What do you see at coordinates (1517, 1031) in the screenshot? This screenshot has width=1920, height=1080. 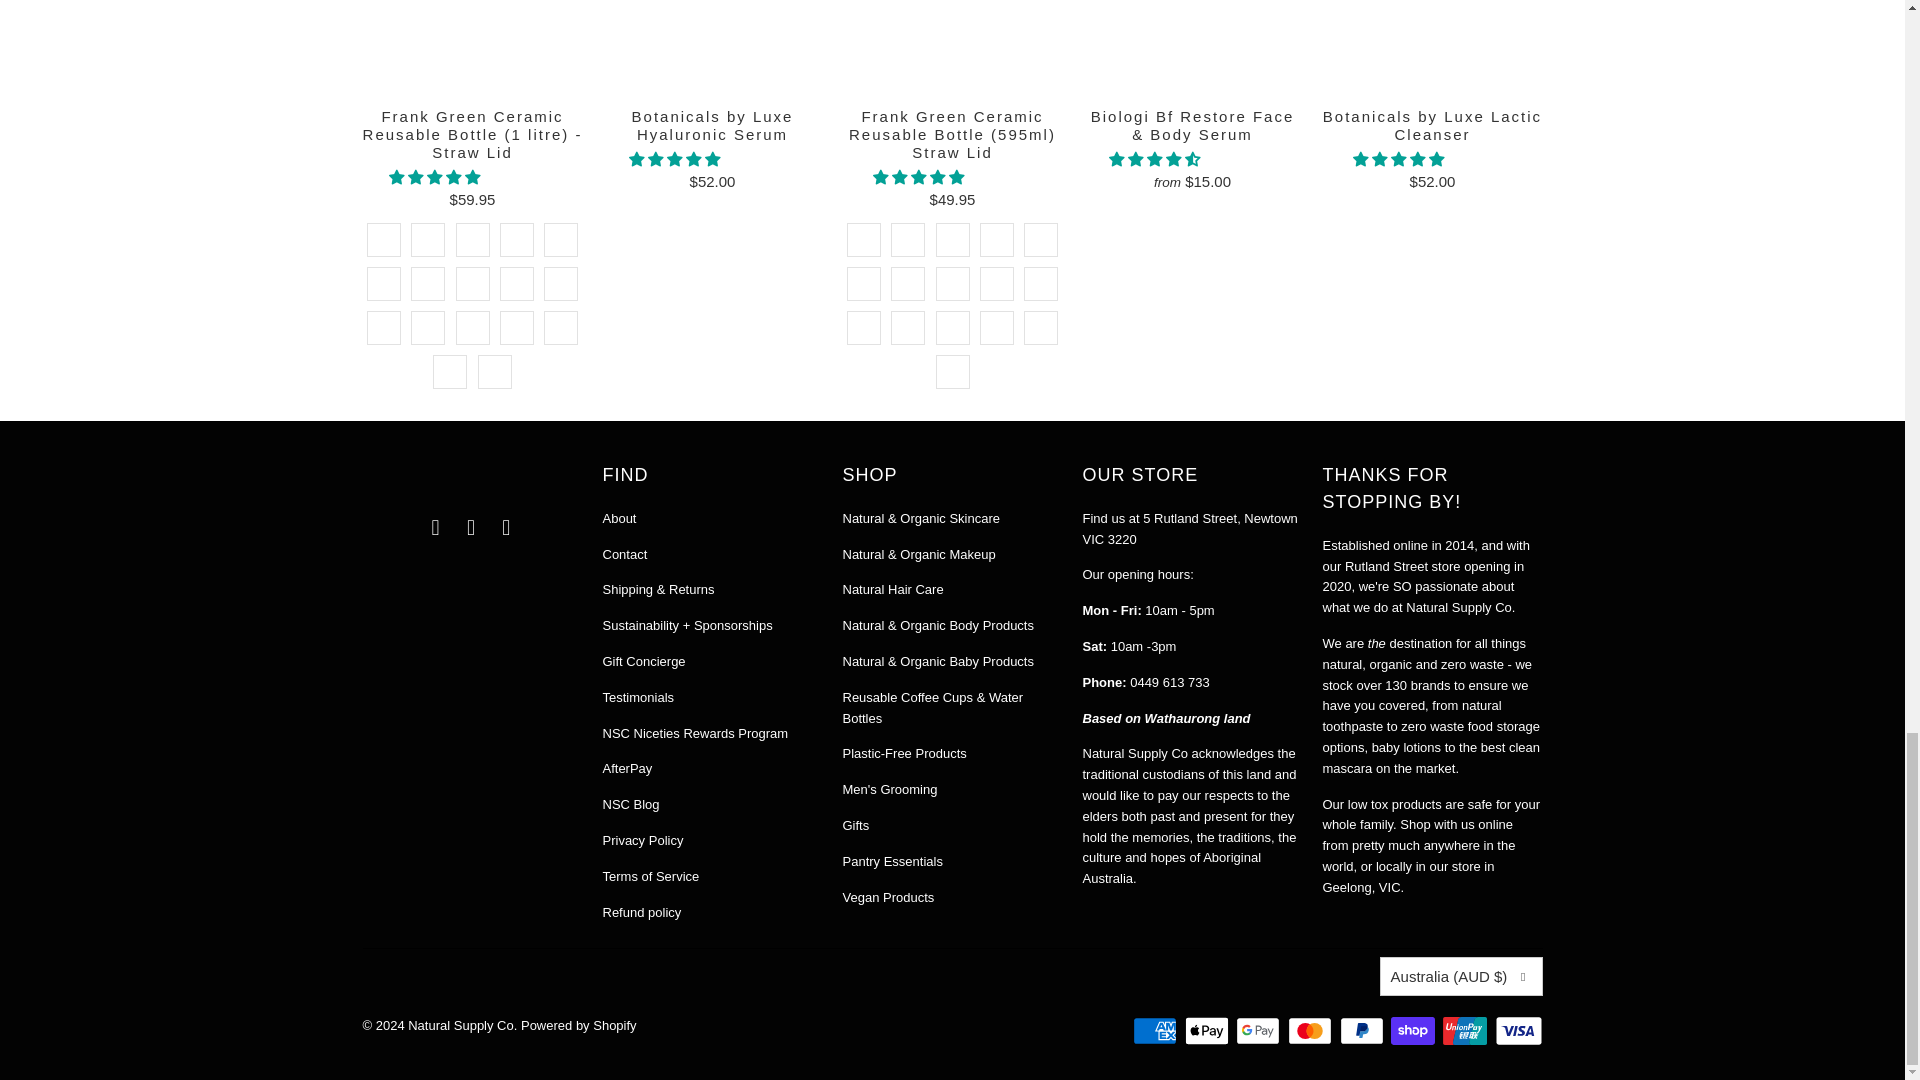 I see `Visa` at bounding box center [1517, 1031].